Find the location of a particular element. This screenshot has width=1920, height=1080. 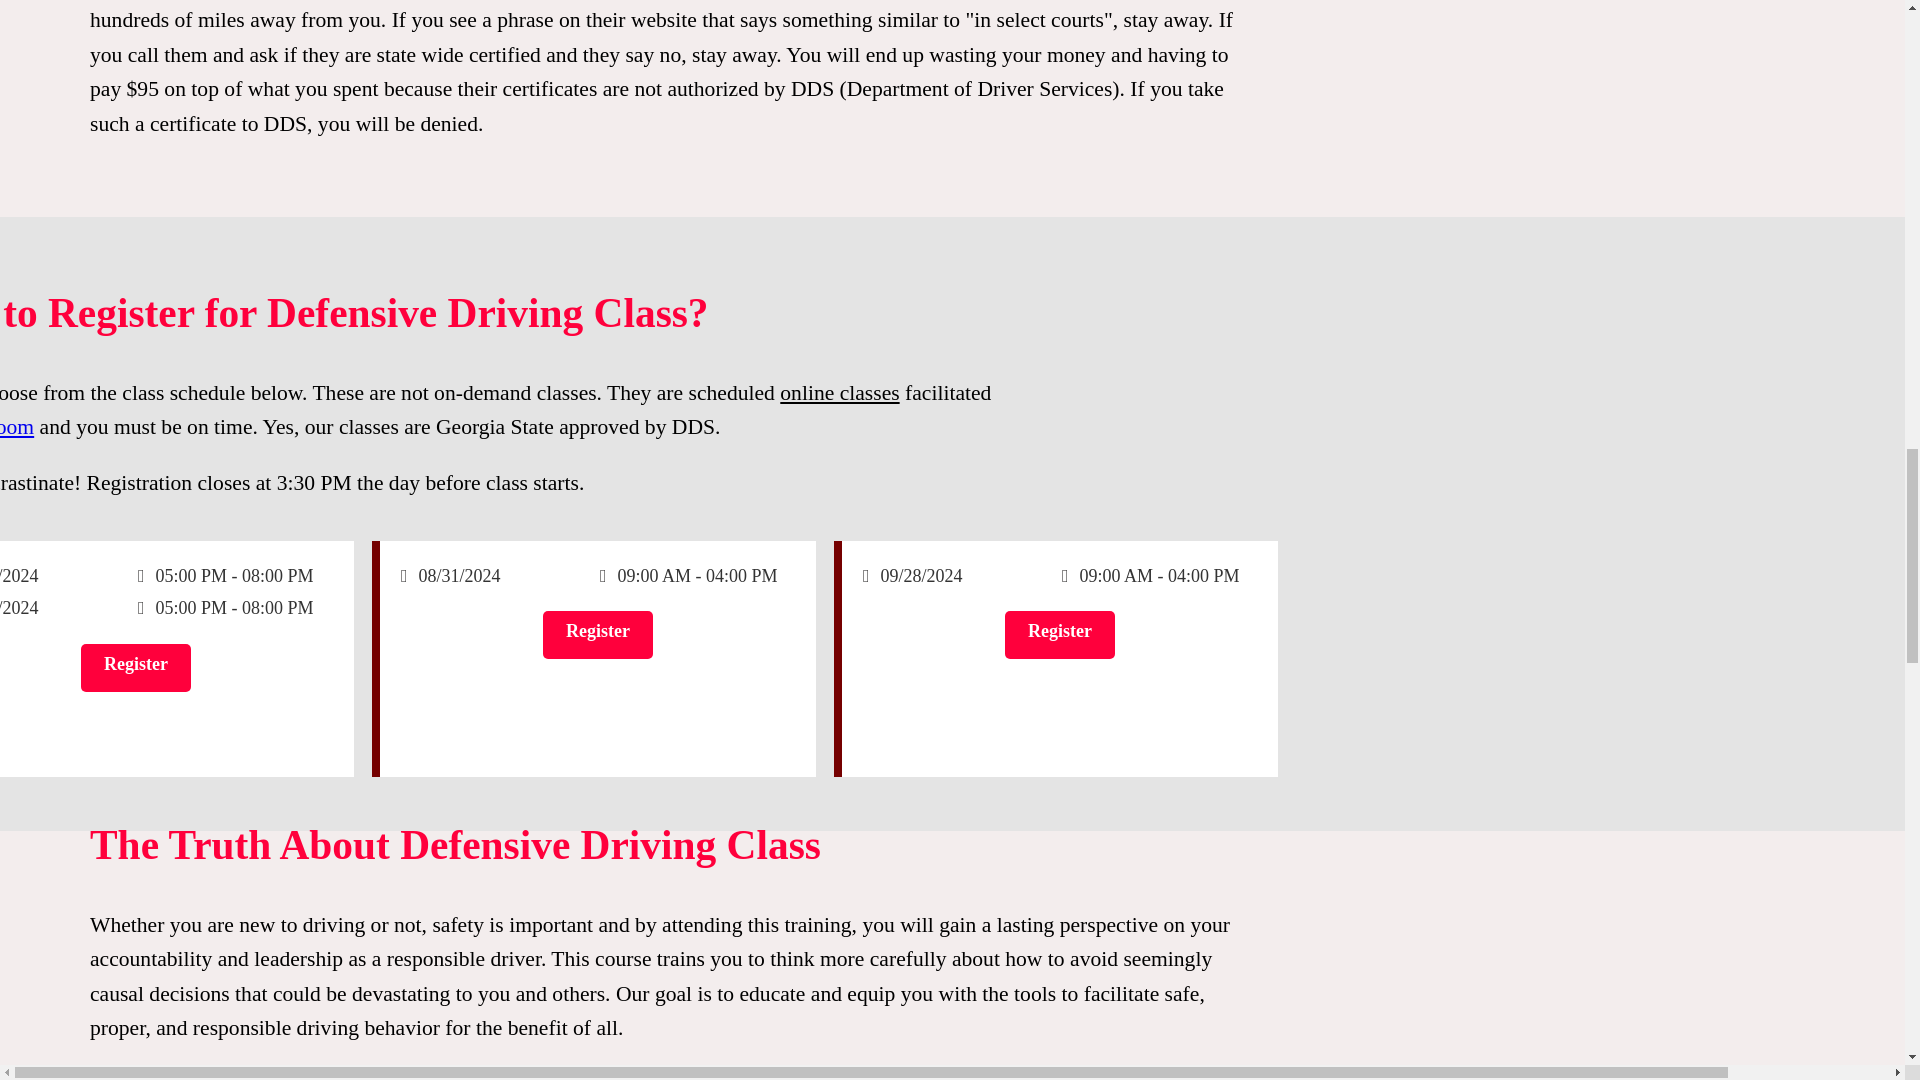

Zoom is located at coordinates (17, 426).